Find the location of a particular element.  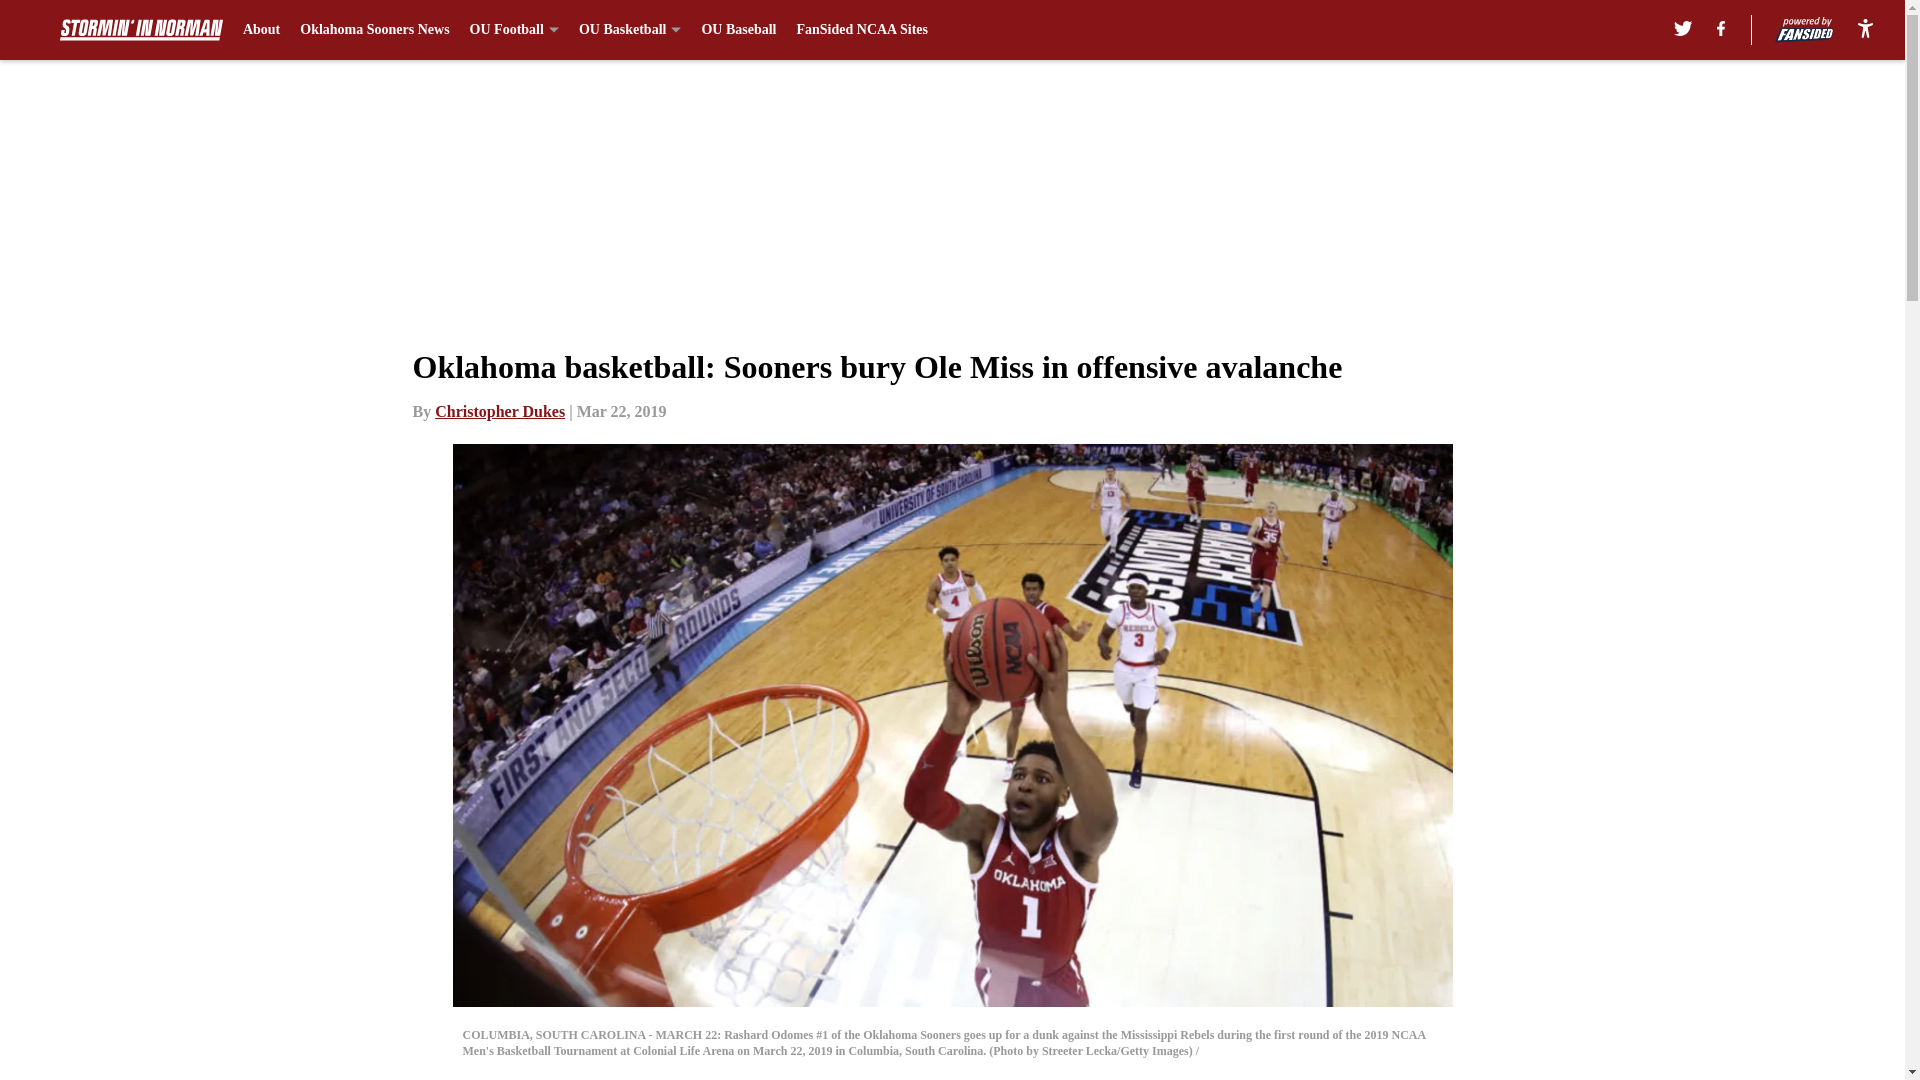

Christopher Dukes is located at coordinates (500, 411).